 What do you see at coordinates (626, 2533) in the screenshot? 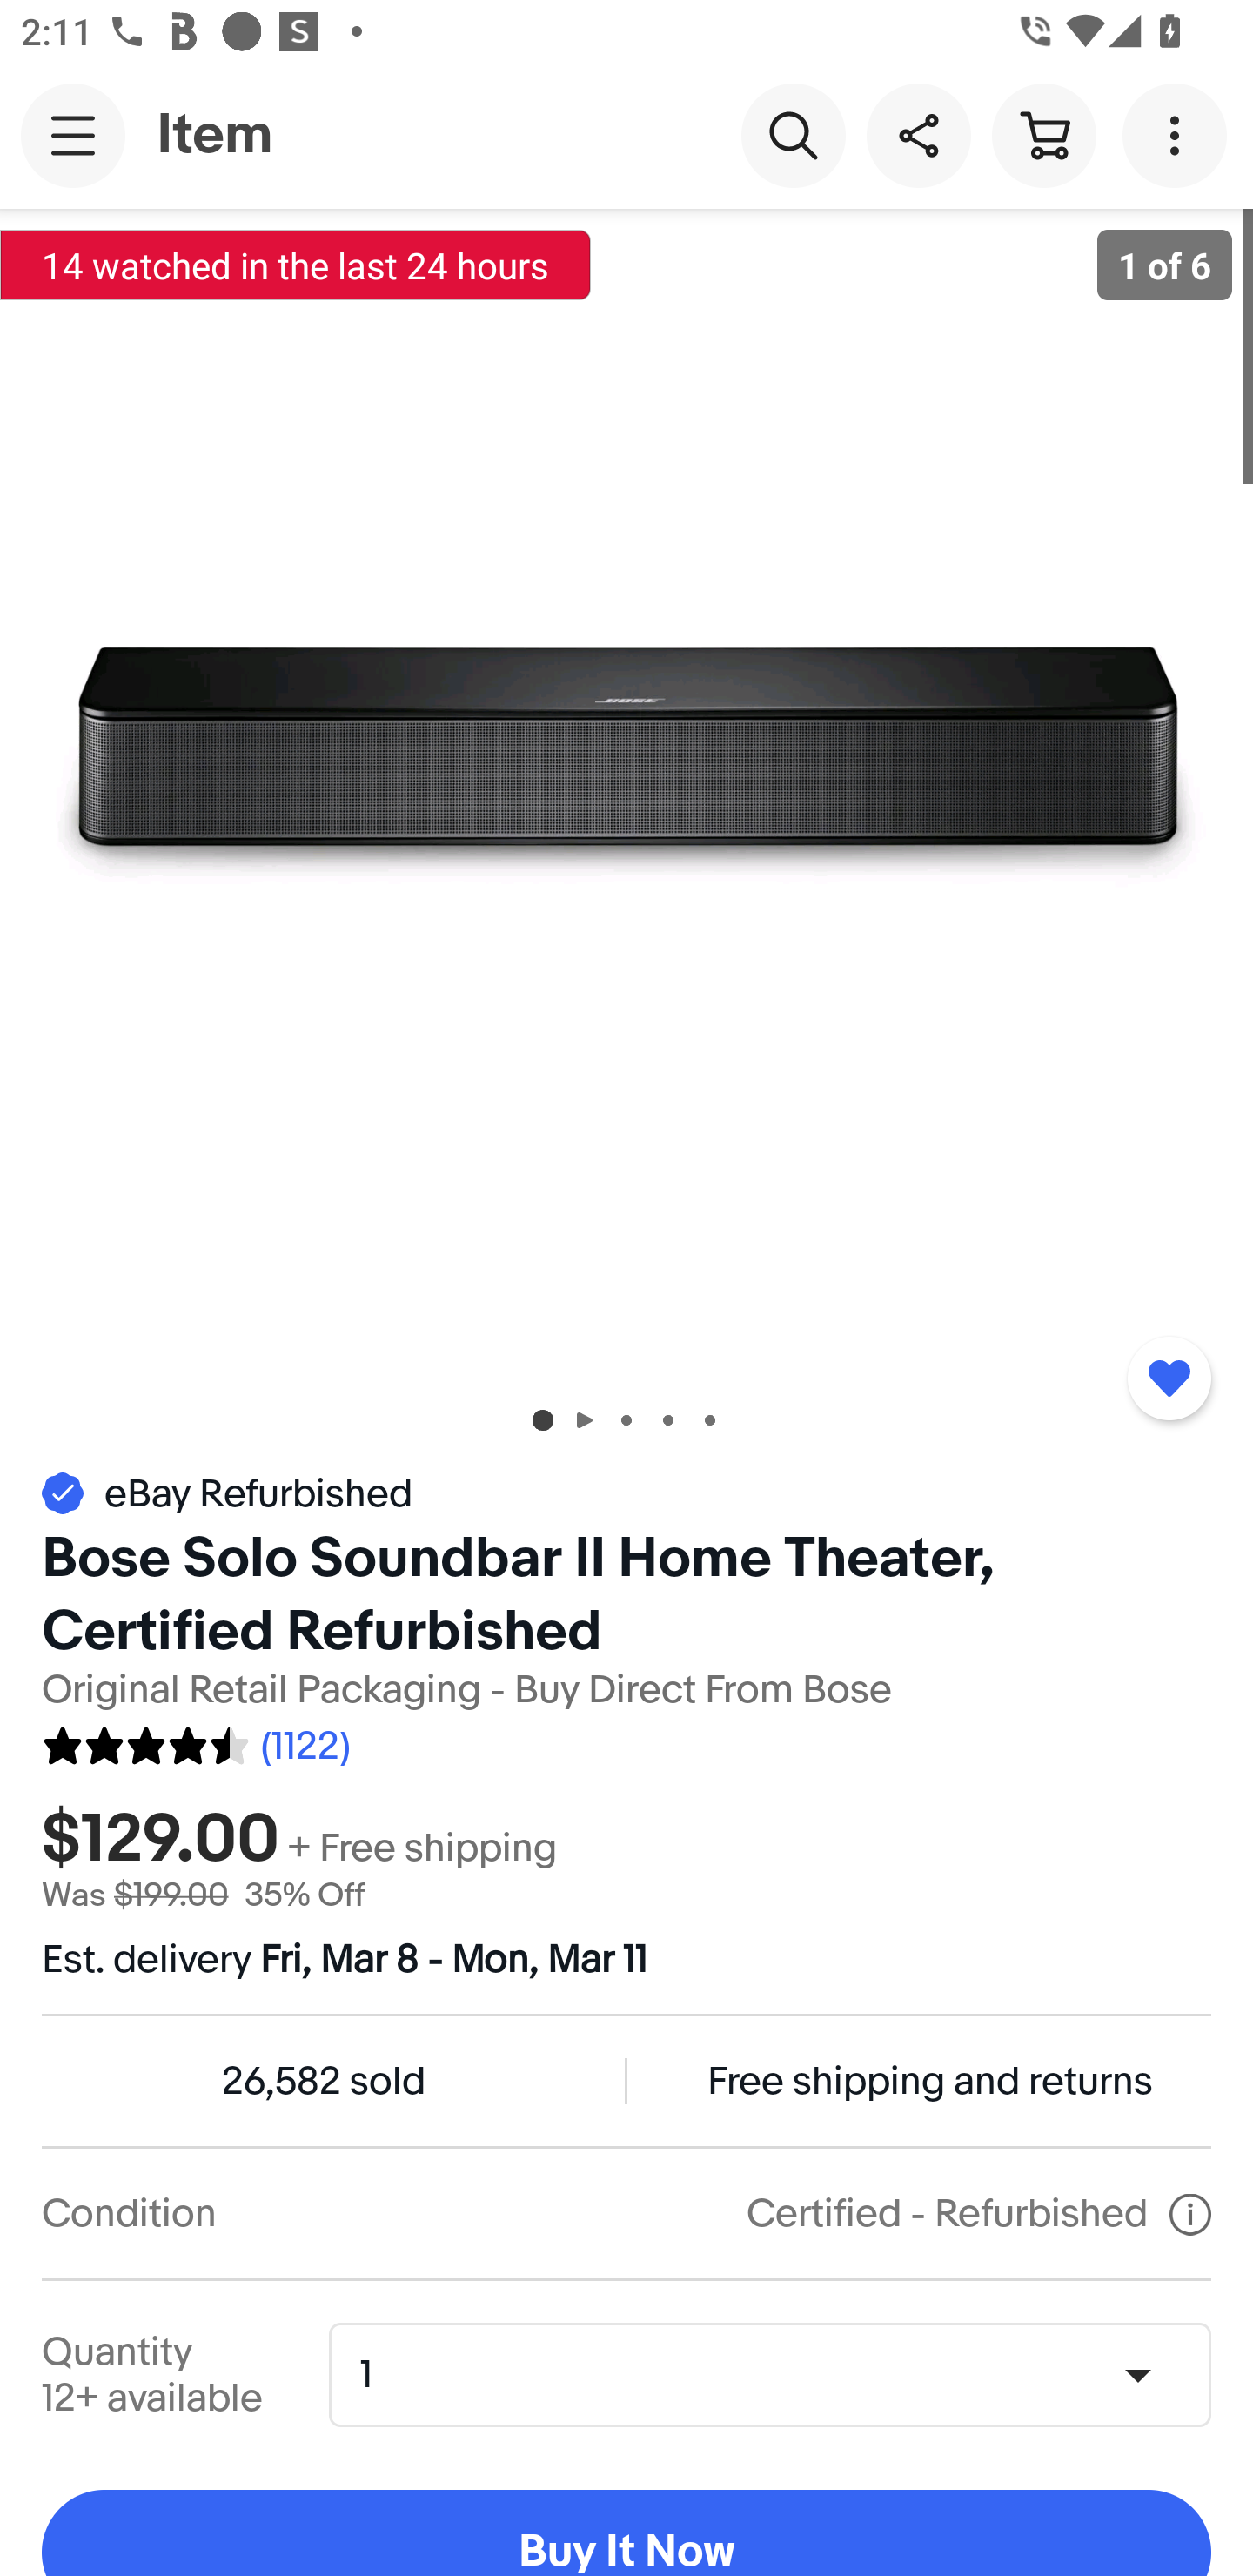
I see `Buy It Now` at bounding box center [626, 2533].